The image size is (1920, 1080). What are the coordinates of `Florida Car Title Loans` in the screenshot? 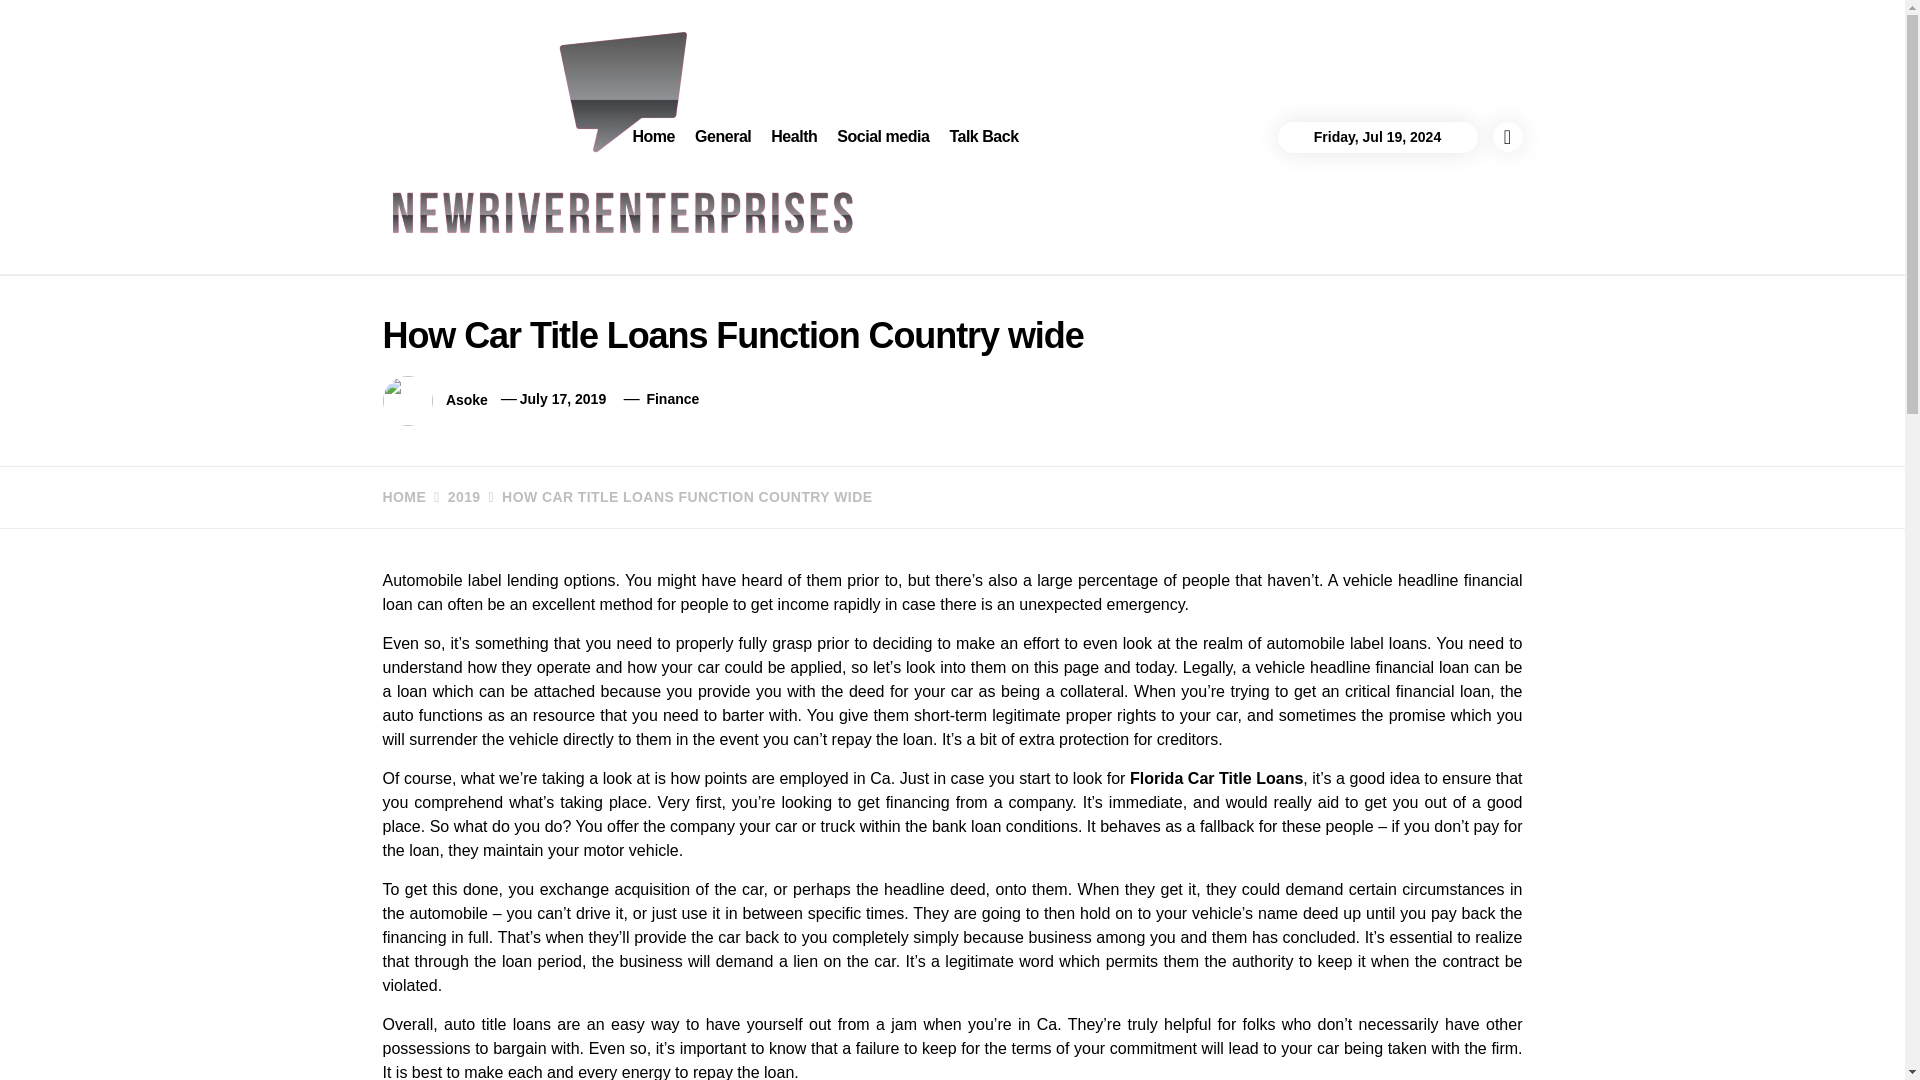 It's located at (1216, 778).